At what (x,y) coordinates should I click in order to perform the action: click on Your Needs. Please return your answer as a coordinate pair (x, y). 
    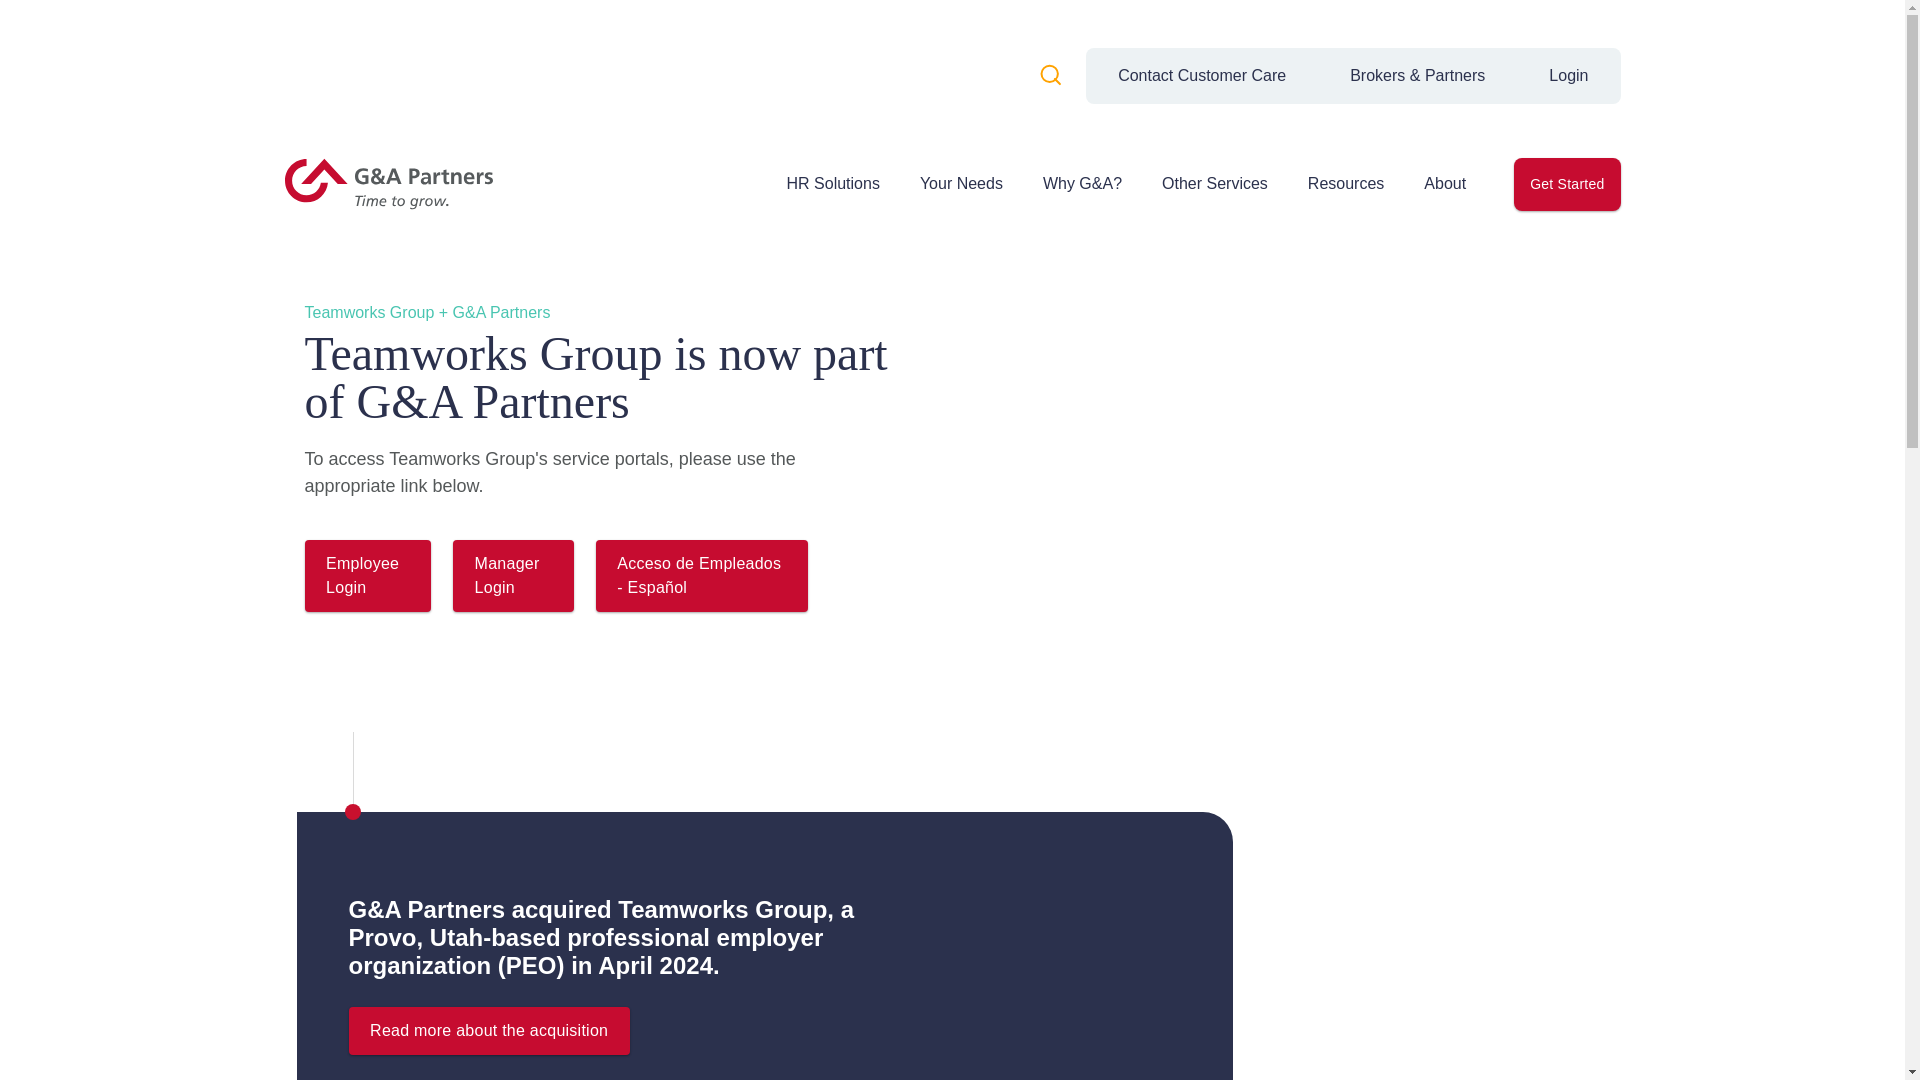
    Looking at the image, I should click on (960, 184).